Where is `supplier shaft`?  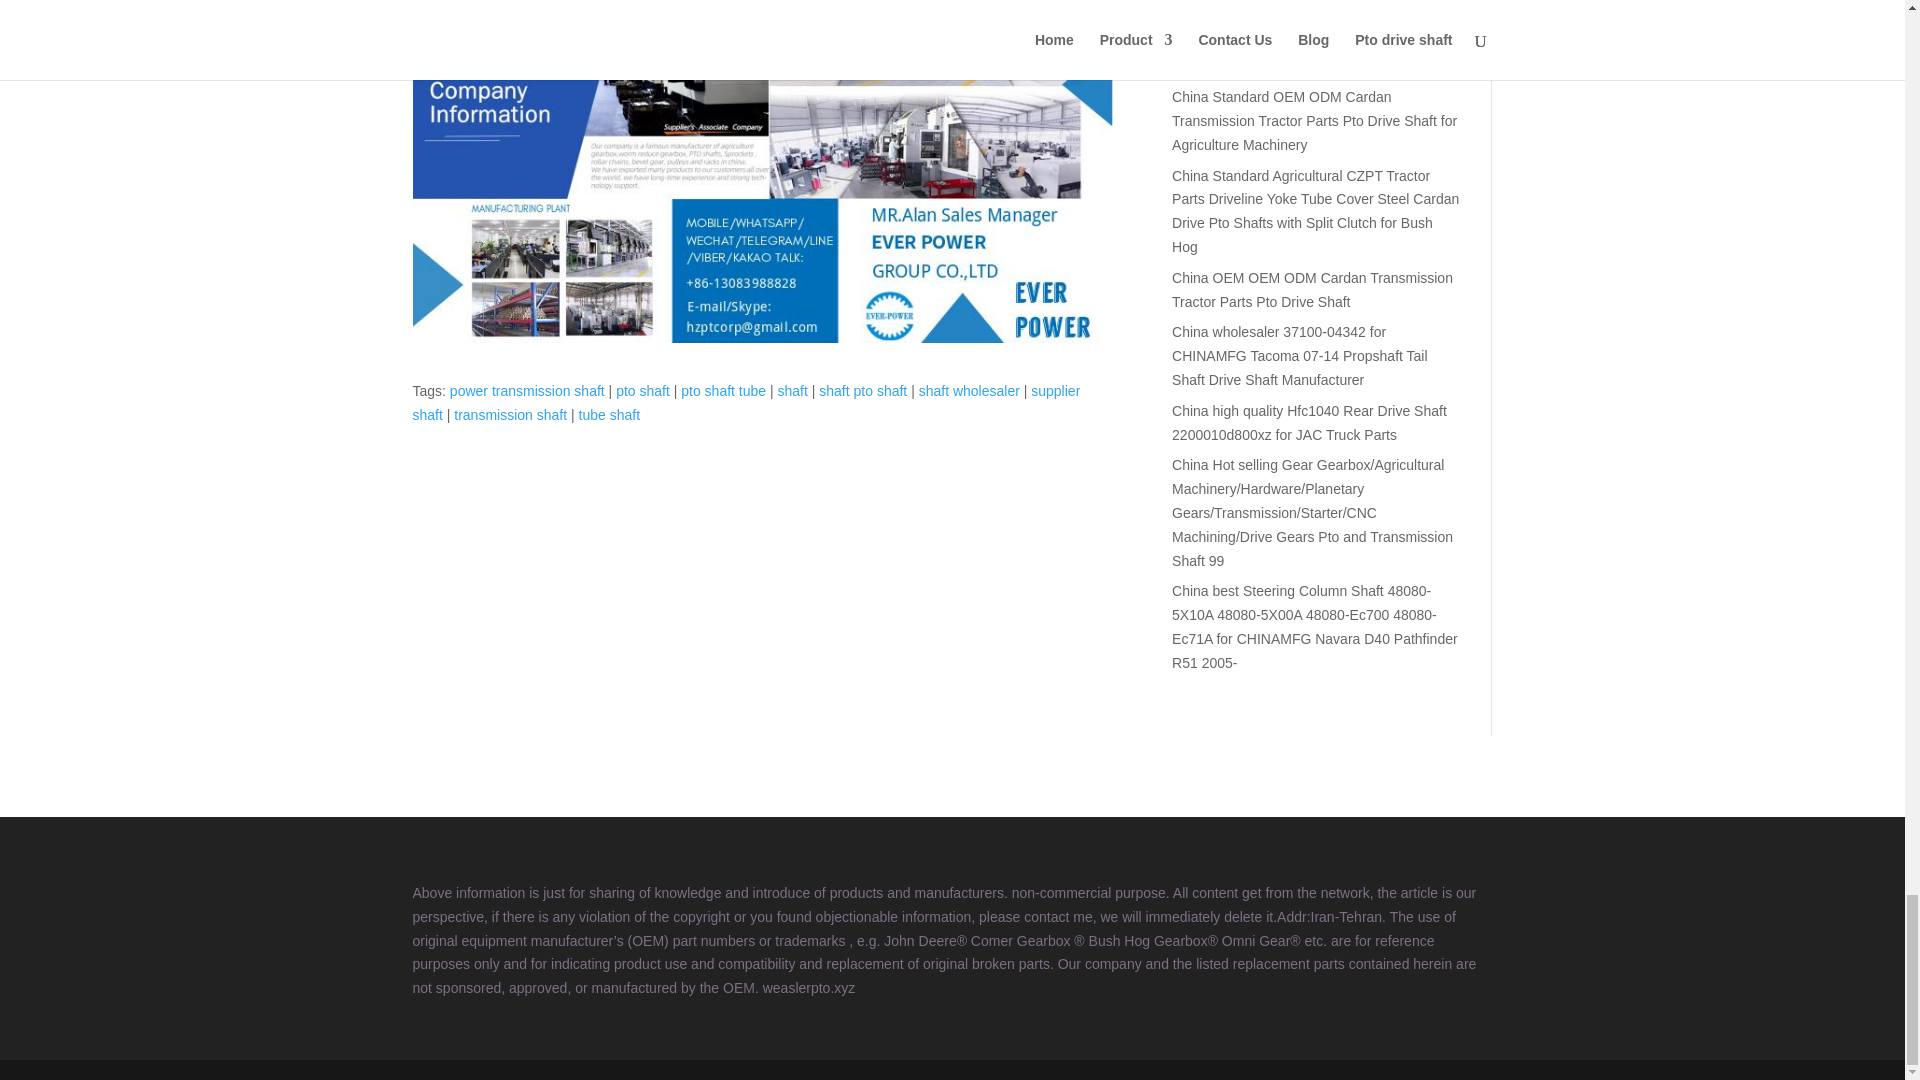 supplier shaft is located at coordinates (746, 403).